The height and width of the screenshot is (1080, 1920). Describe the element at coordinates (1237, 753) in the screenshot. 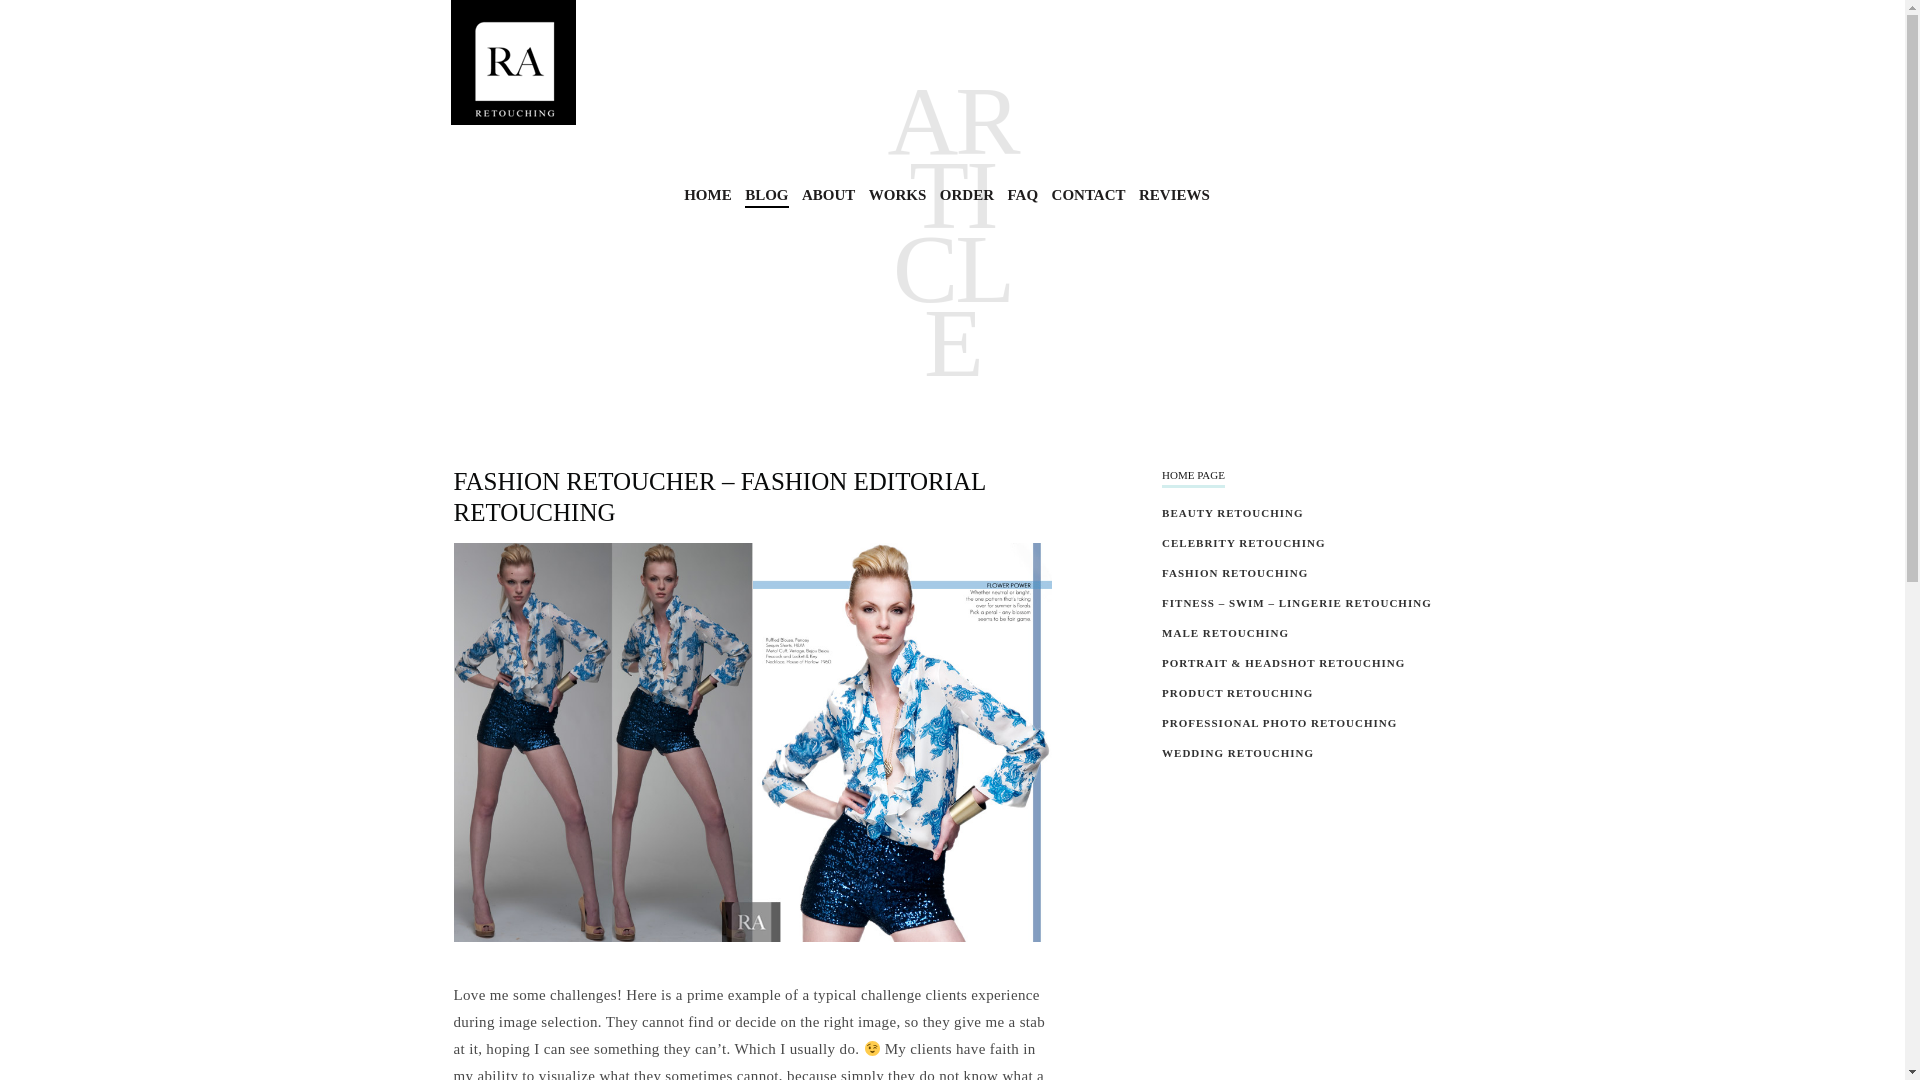

I see `WEDDING RETOUCHING` at that location.